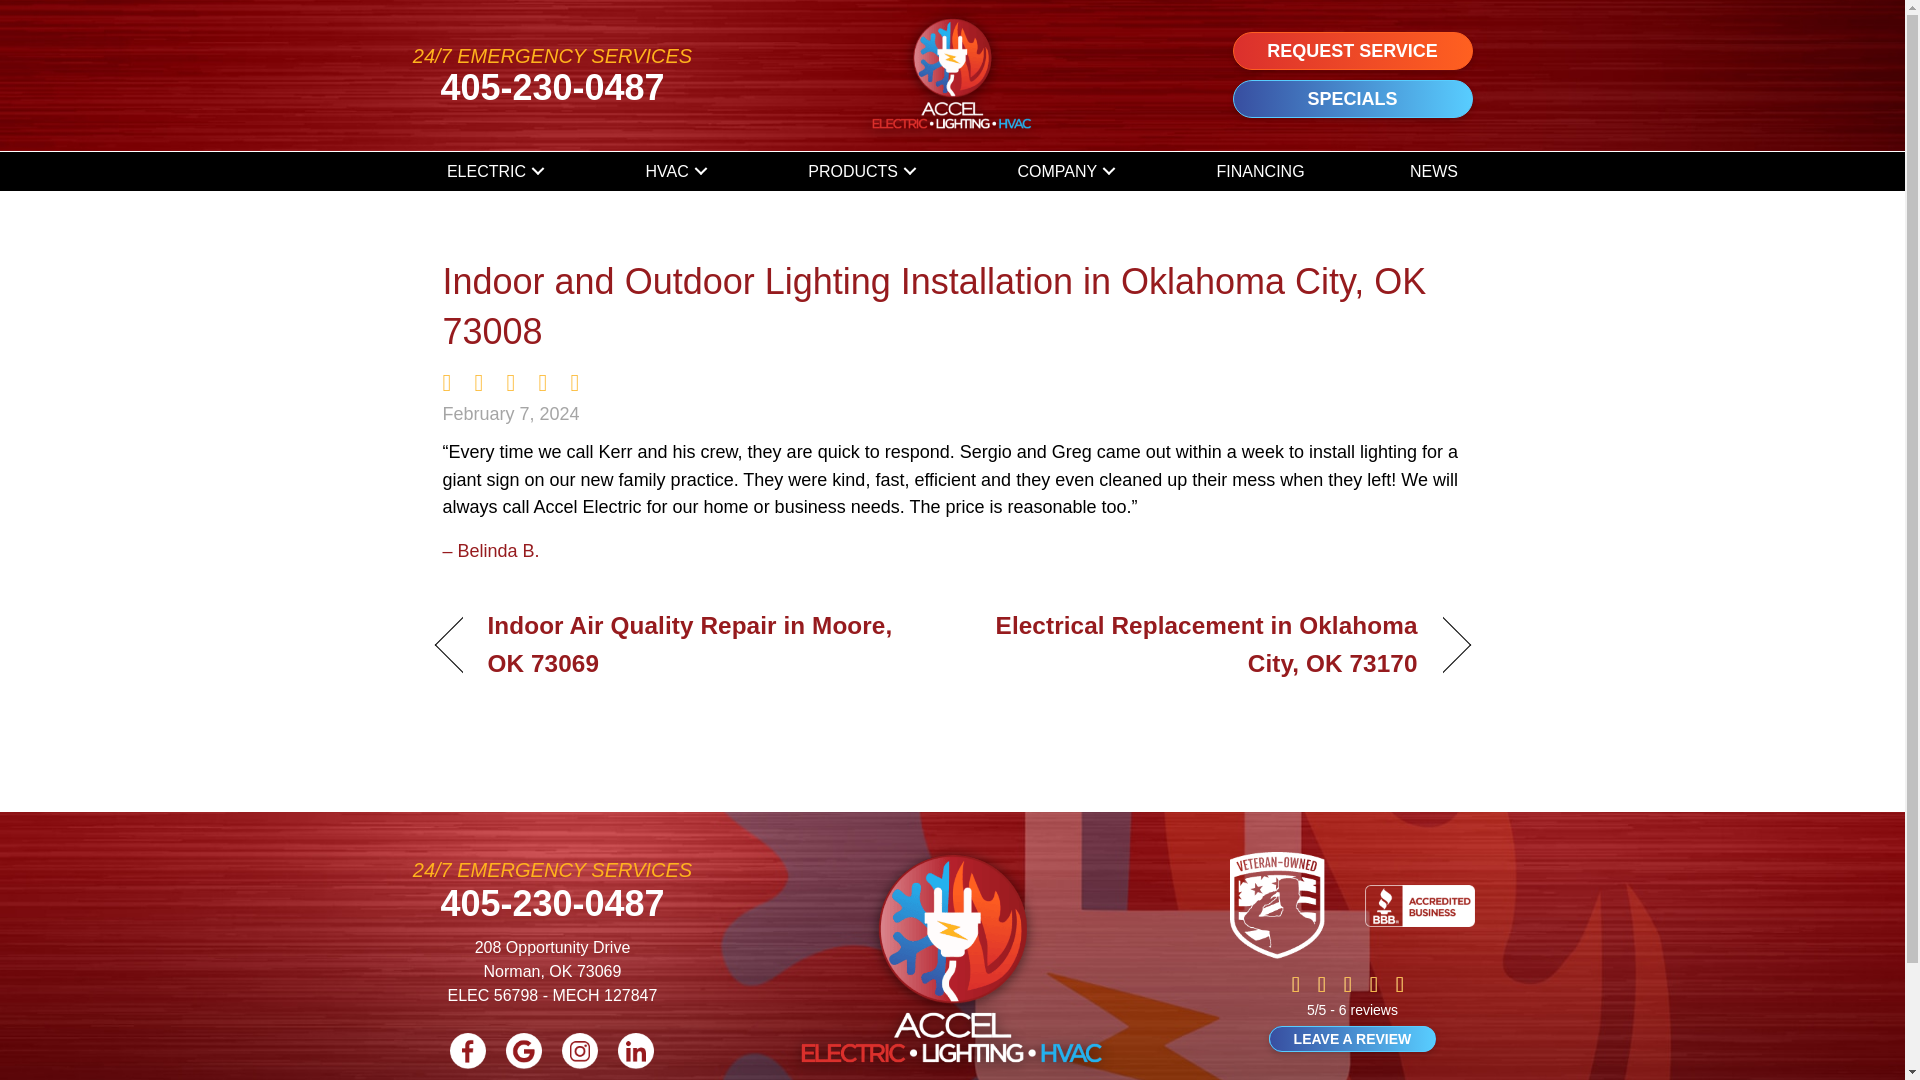 The height and width of the screenshot is (1080, 1920). I want to click on 405-230-0487, so click(552, 87).